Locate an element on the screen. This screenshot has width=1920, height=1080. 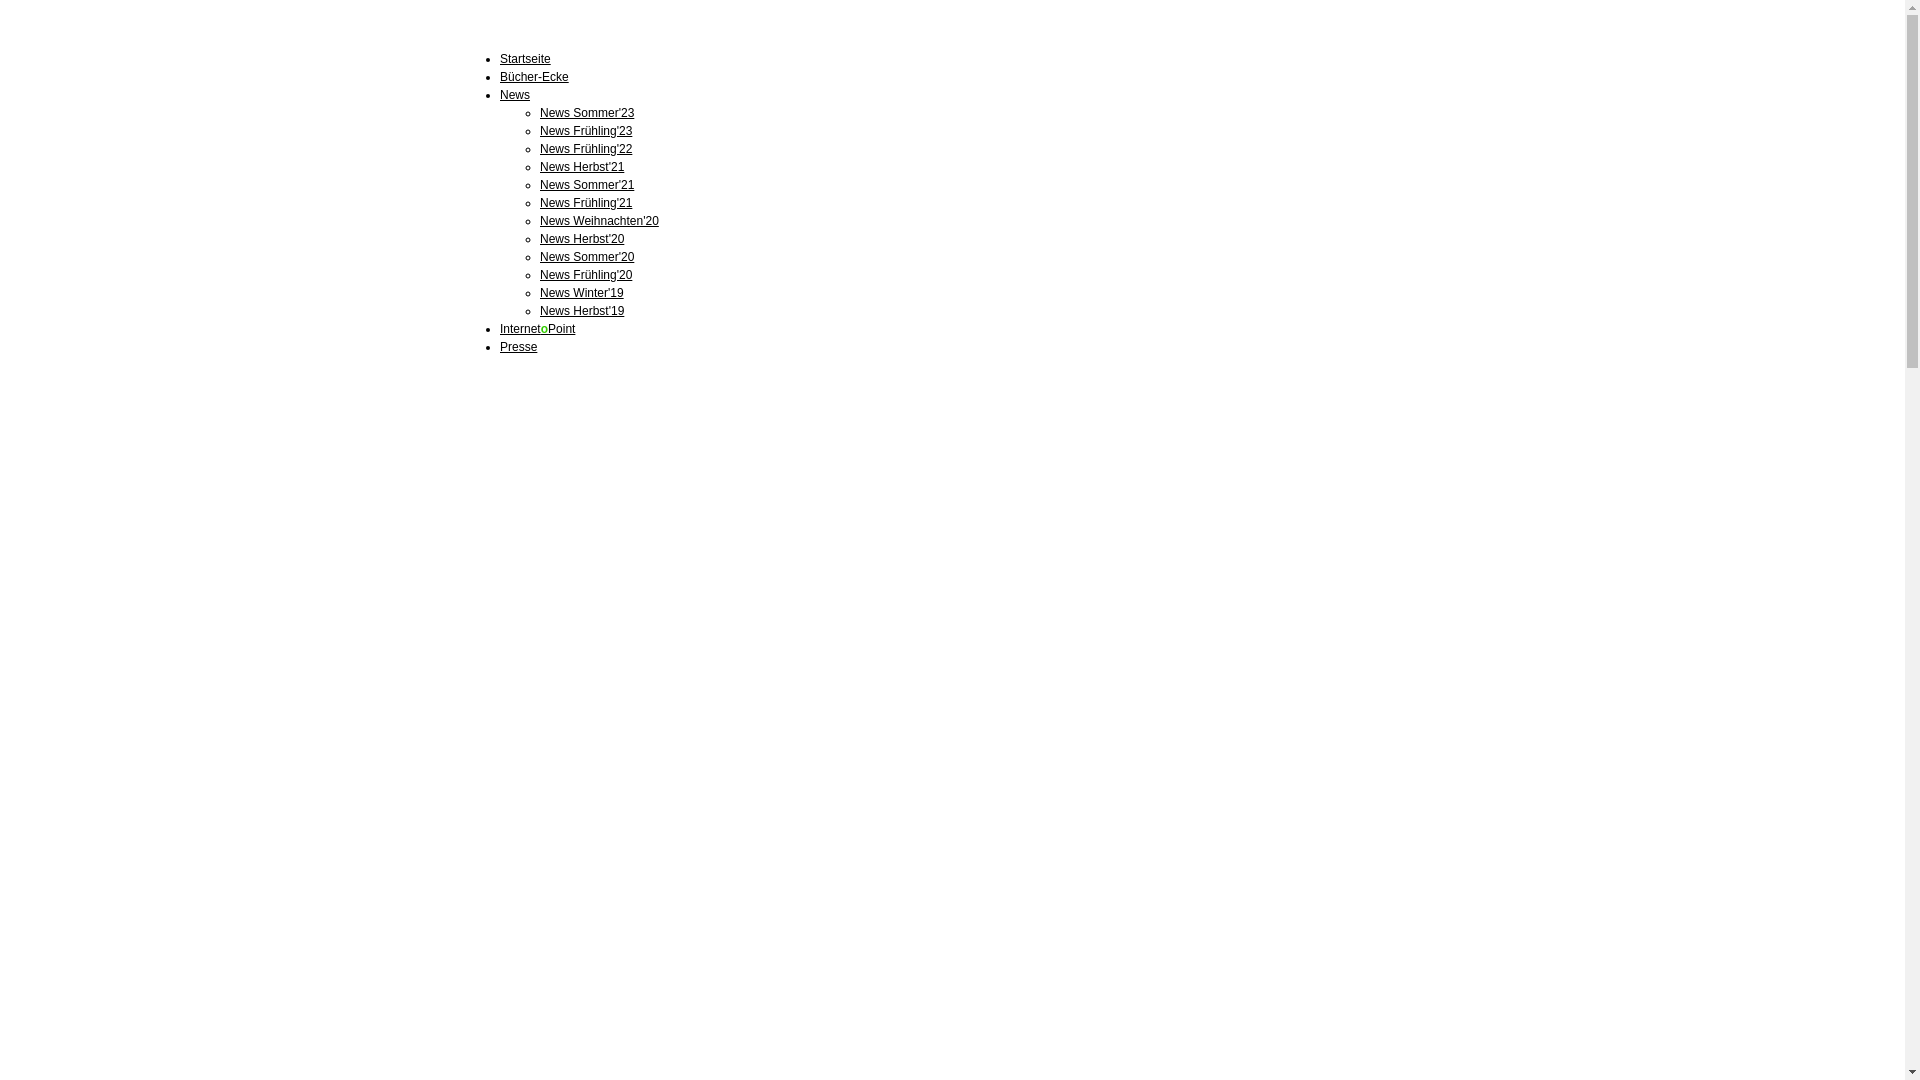
News is located at coordinates (515, 95).